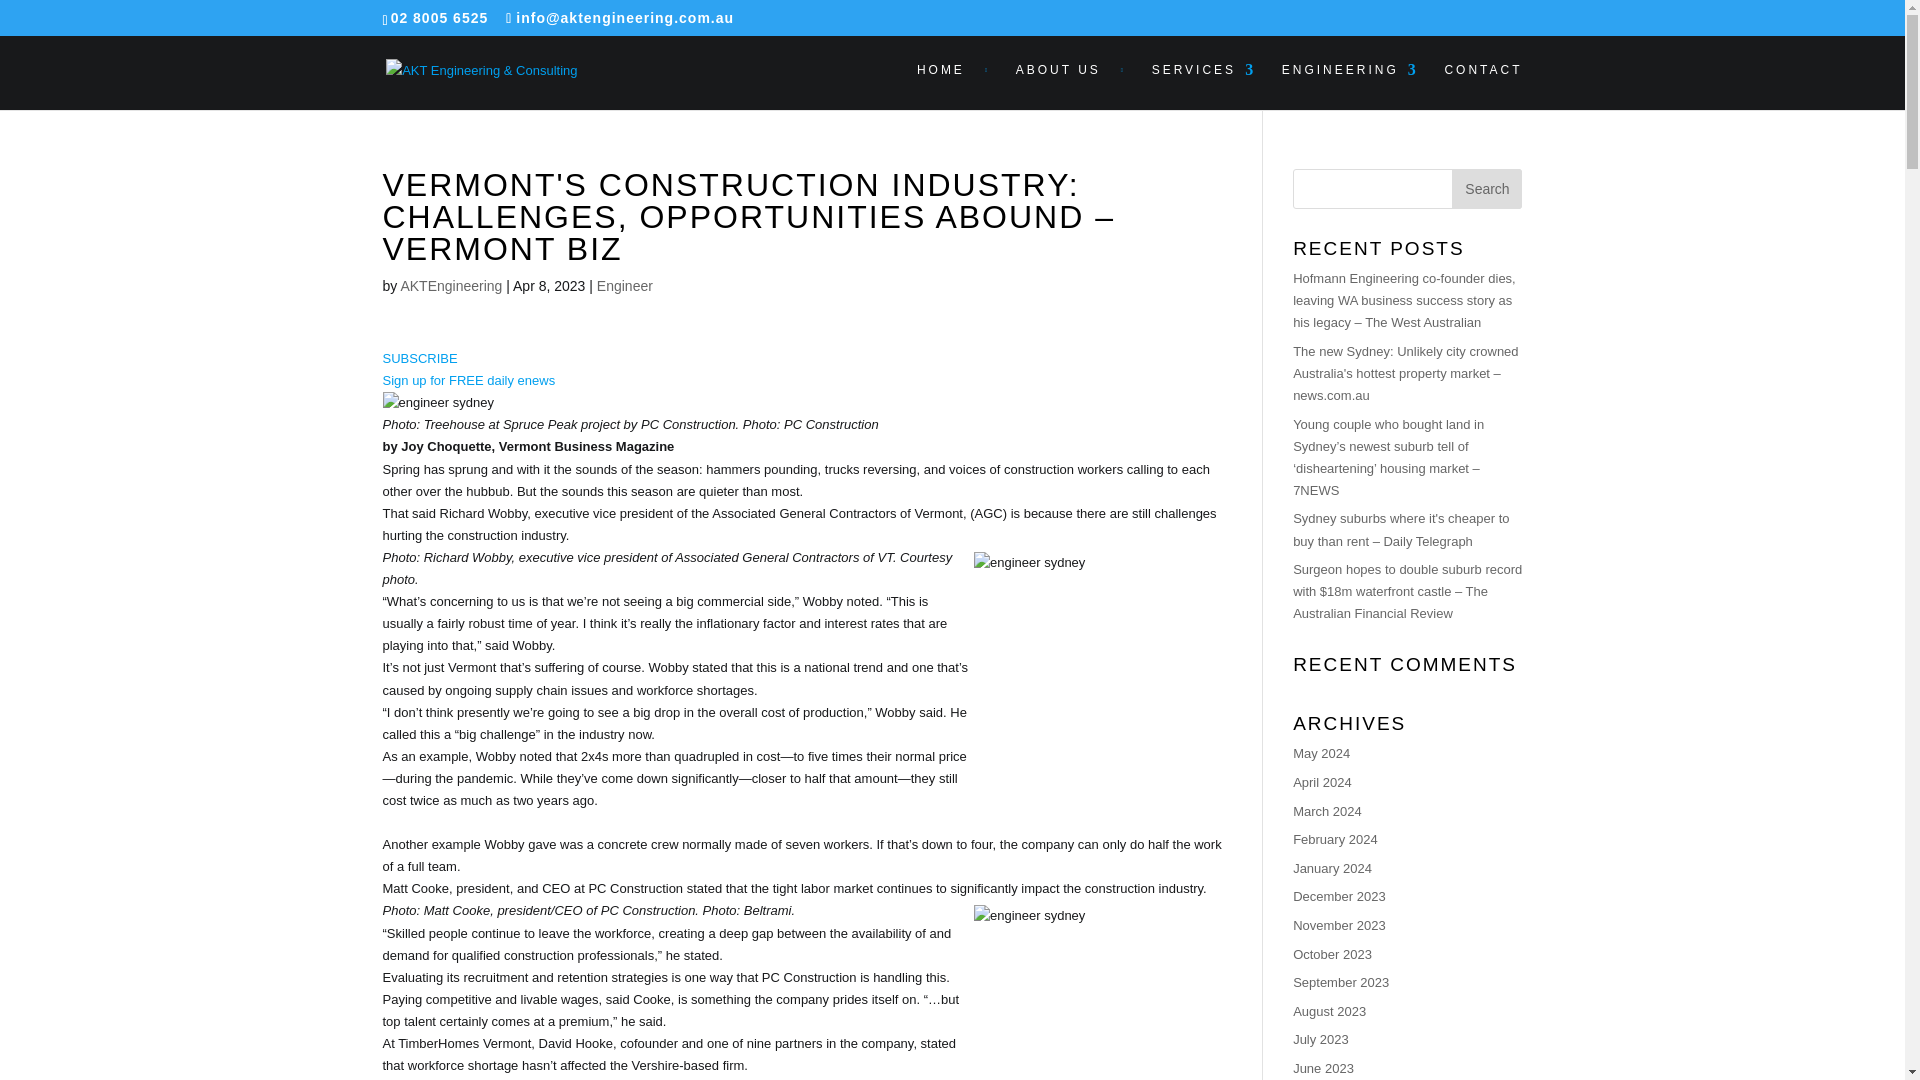 This screenshot has height=1080, width=1920. I want to click on ENGINEERING, so click(1350, 86).